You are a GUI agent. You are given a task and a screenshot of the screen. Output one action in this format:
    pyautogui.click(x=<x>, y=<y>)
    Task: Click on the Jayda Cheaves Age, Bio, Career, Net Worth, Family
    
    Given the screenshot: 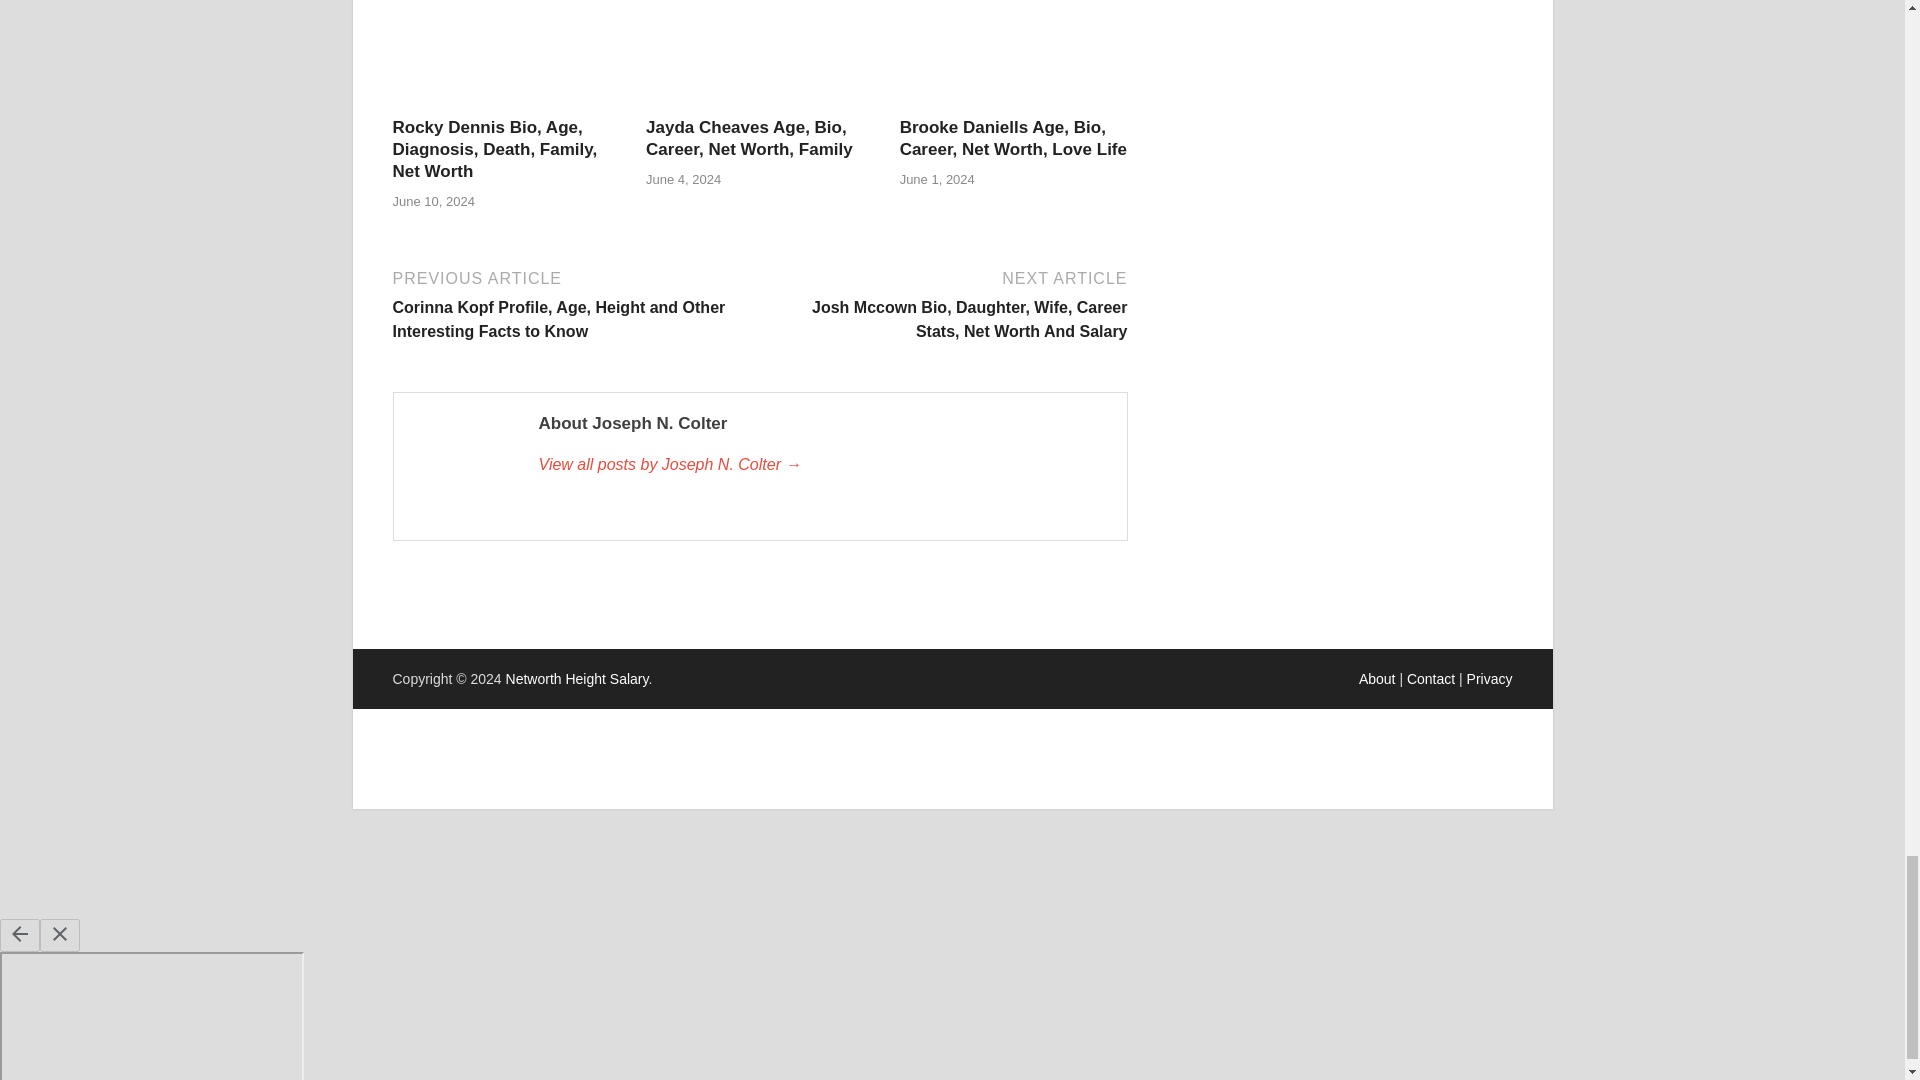 What is the action you would take?
    pyautogui.click(x=759, y=104)
    